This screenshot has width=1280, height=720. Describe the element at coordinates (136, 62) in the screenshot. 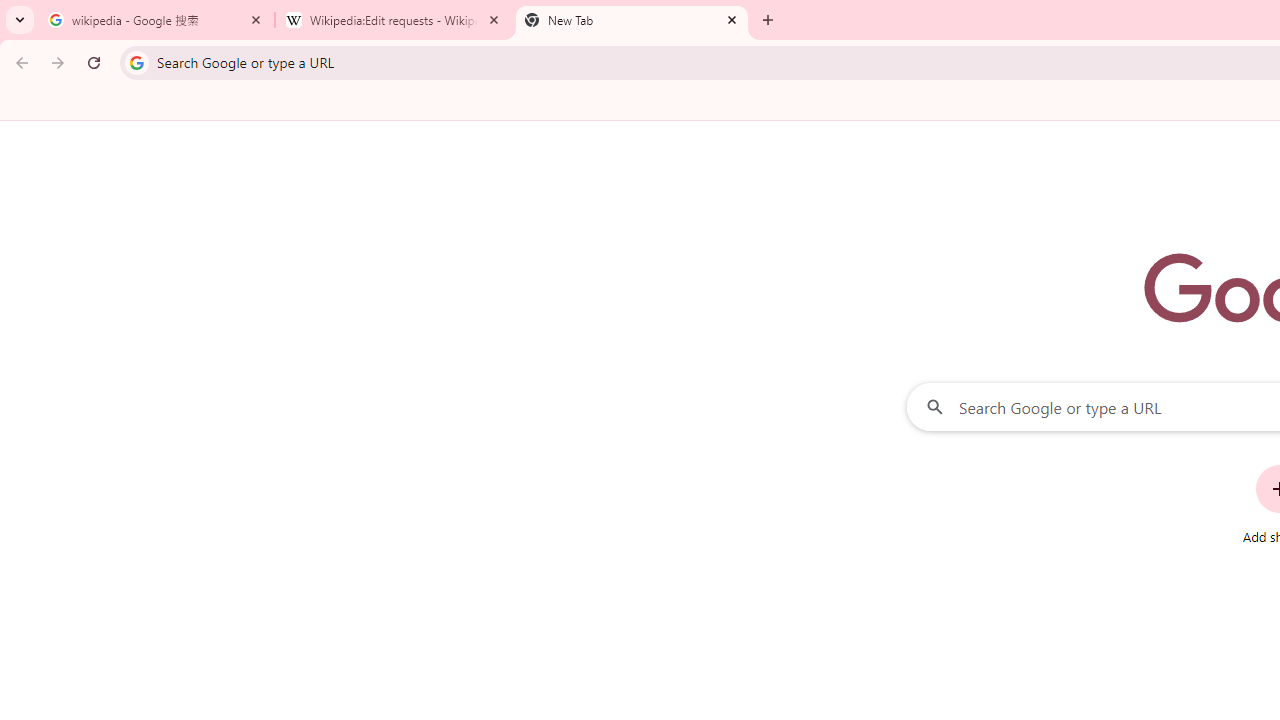

I see `Search icon` at that location.